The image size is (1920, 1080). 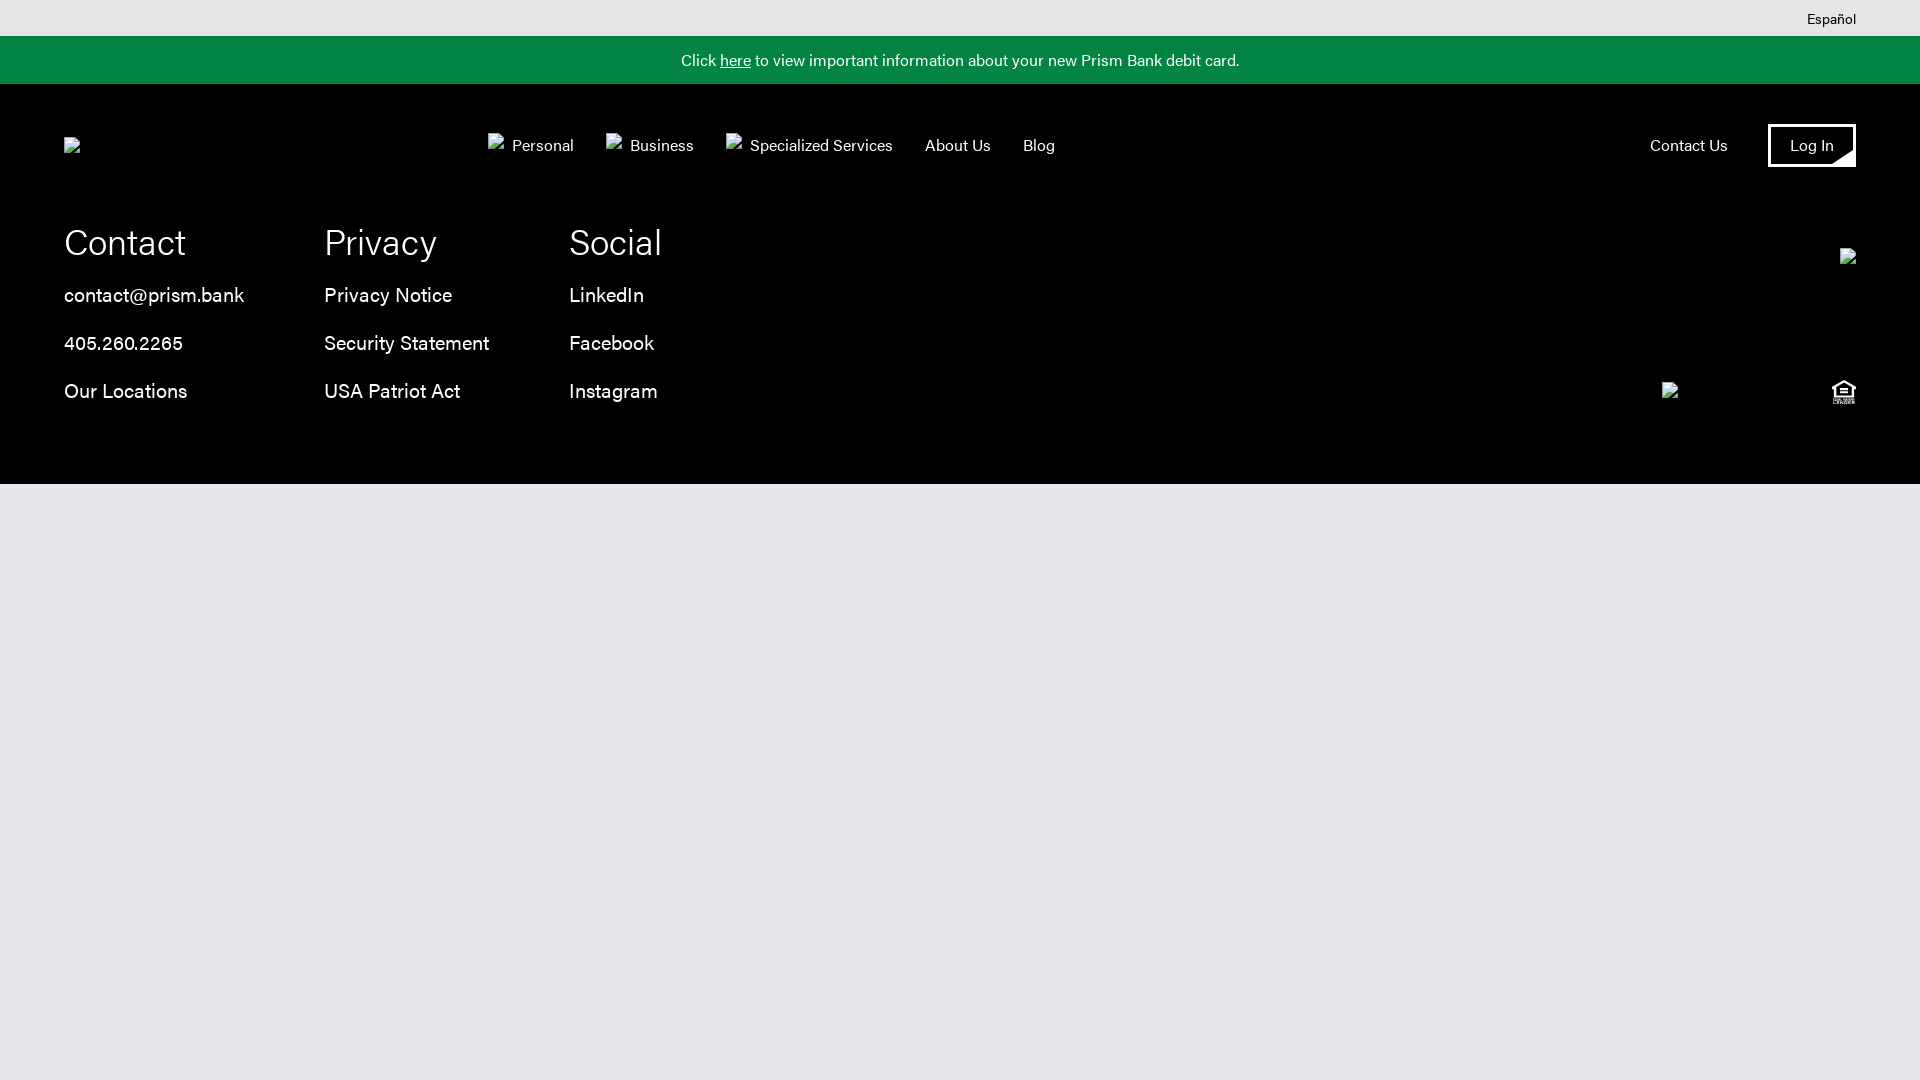 What do you see at coordinates (154, 294) in the screenshot?
I see `contact@prism.bank` at bounding box center [154, 294].